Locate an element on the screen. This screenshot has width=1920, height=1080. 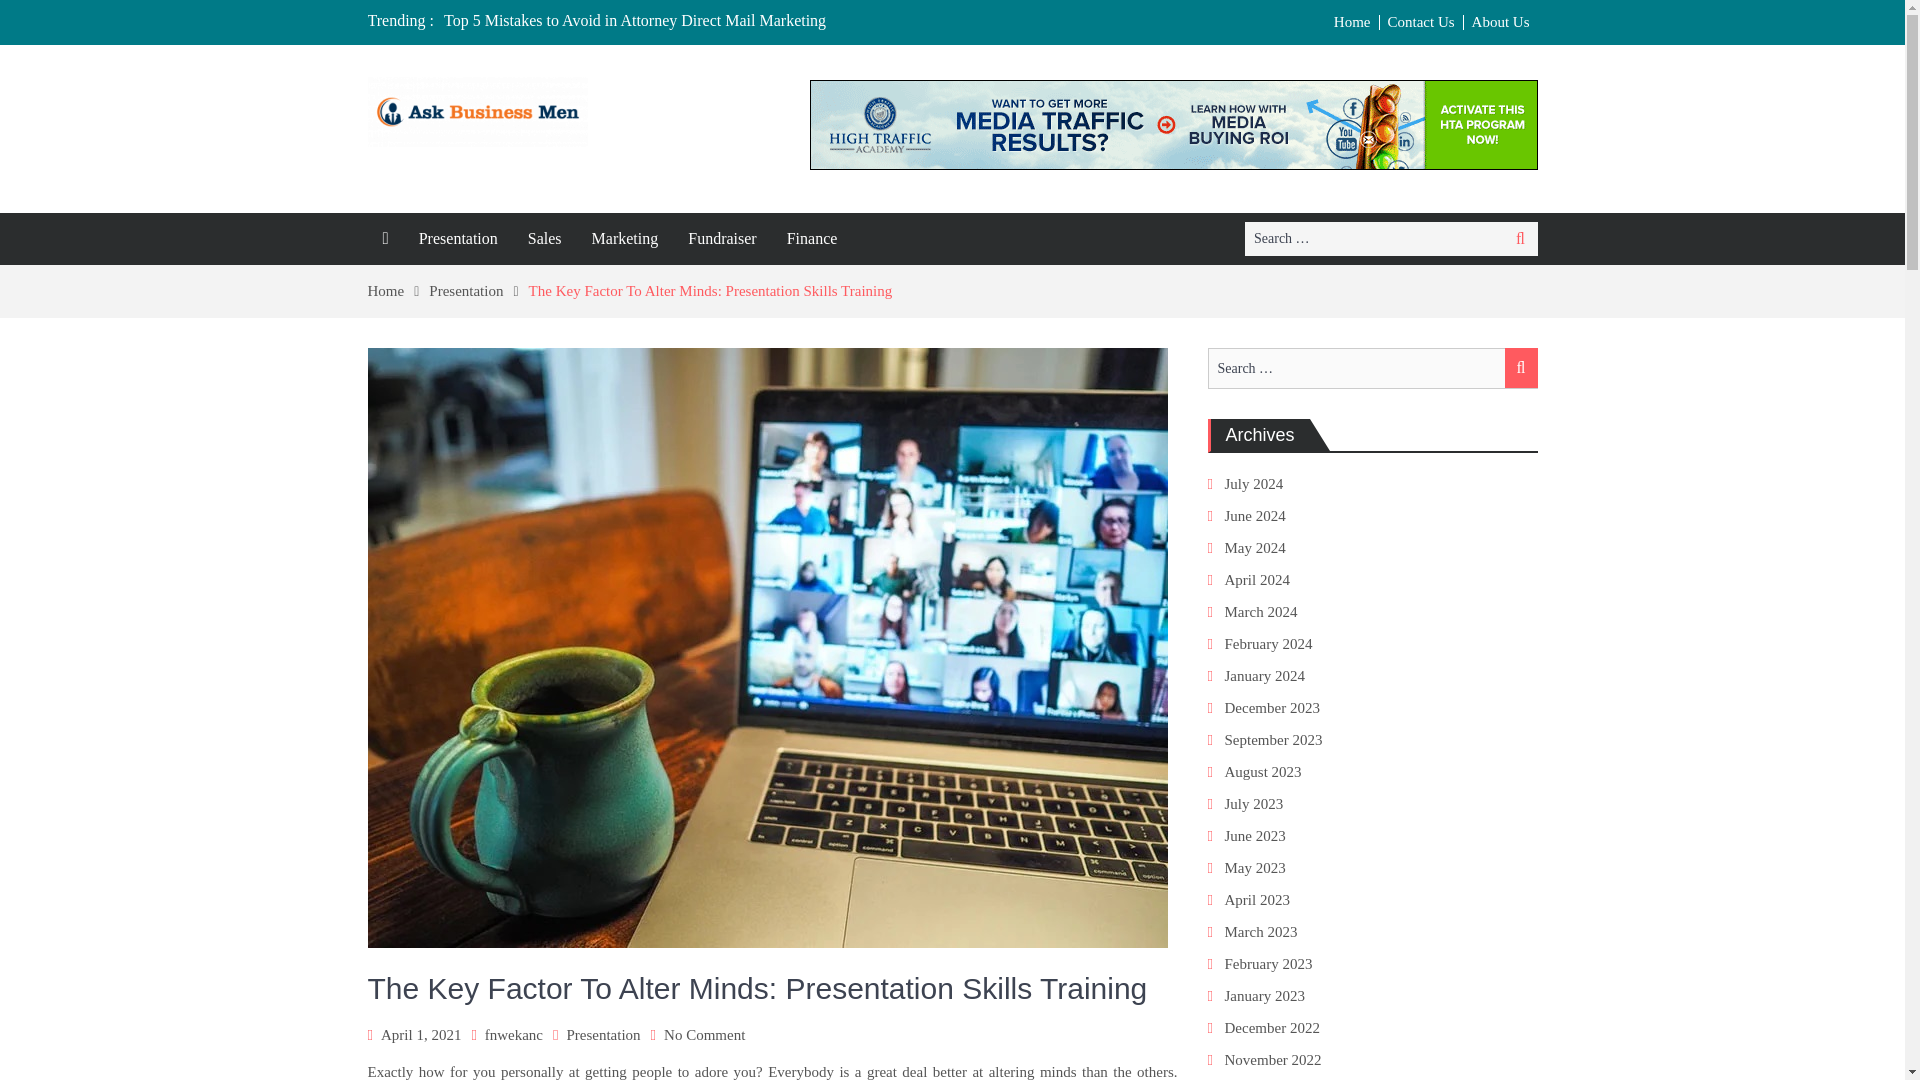
Top 5 Mistakes to Avoid in Attorney Direct Mail Marketing is located at coordinates (634, 20).